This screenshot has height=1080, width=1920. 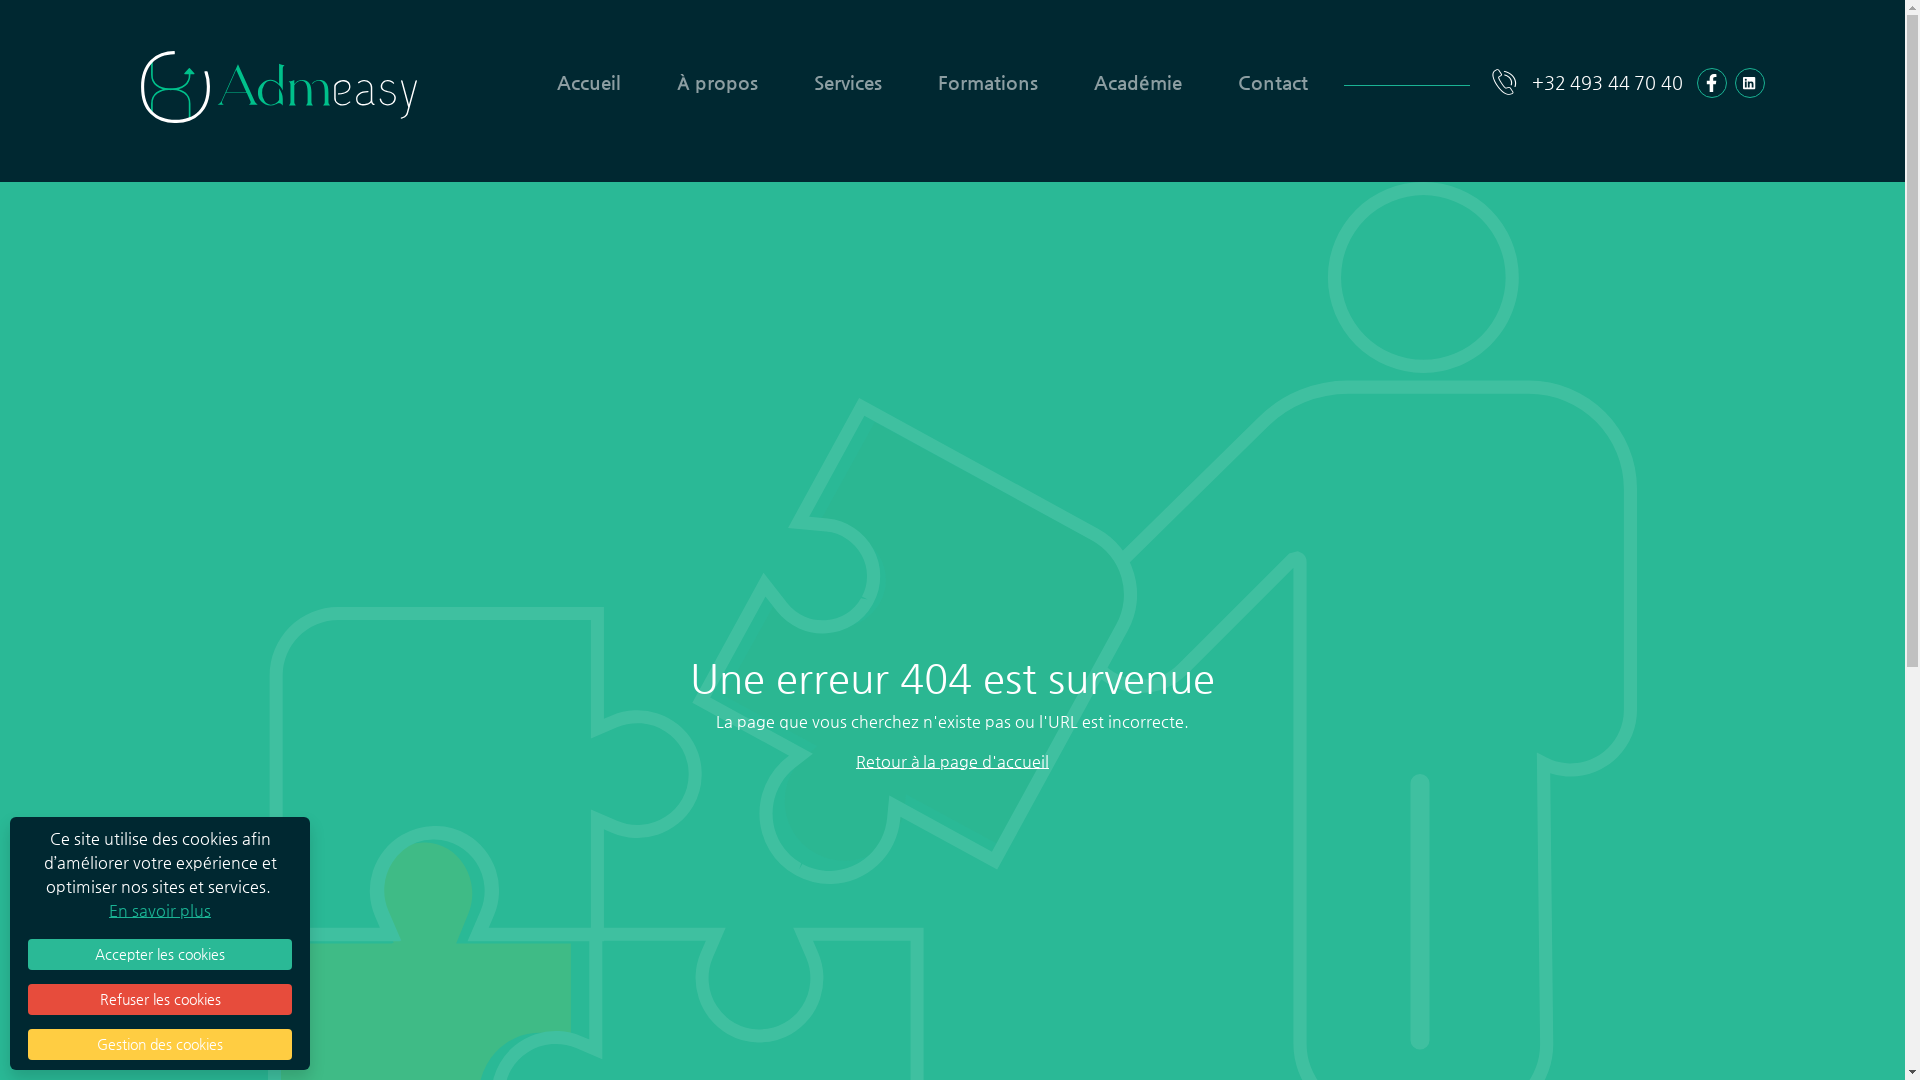 What do you see at coordinates (160, 1000) in the screenshot?
I see `Refuser les cookies` at bounding box center [160, 1000].